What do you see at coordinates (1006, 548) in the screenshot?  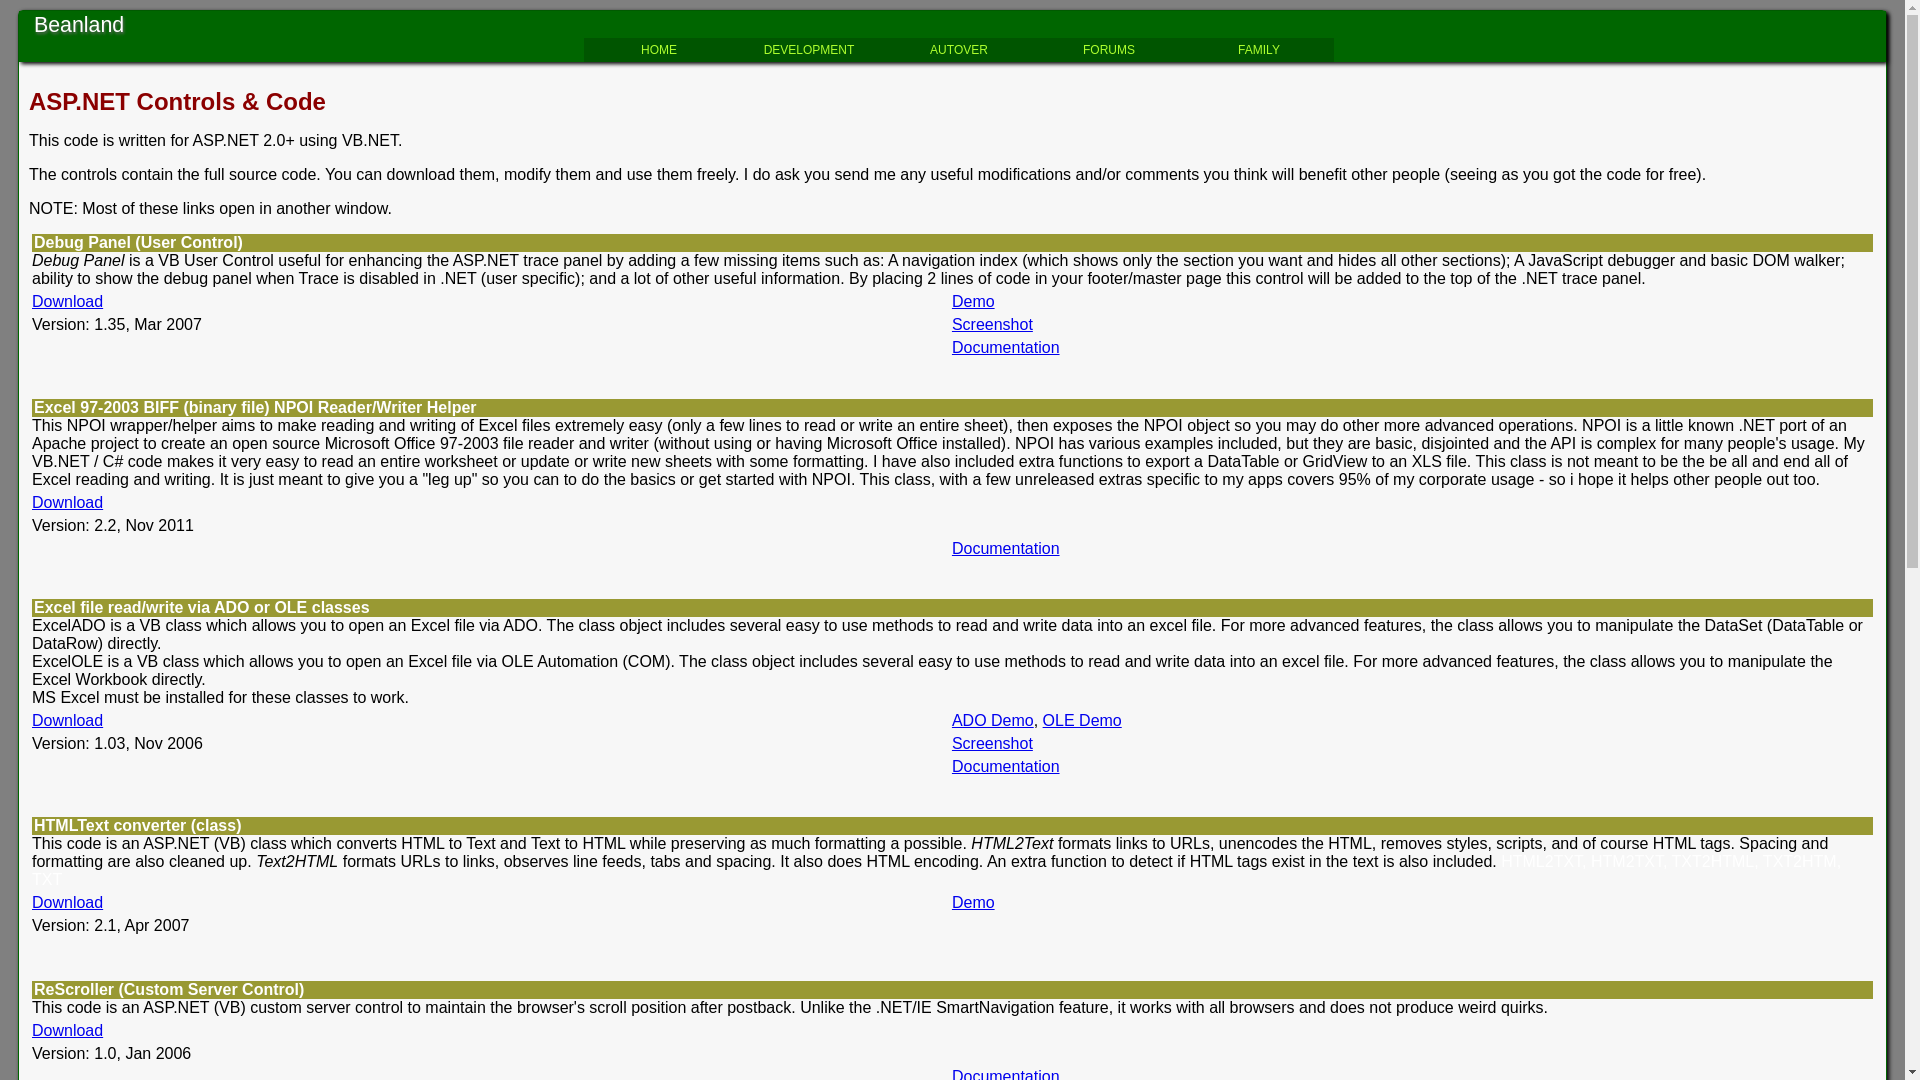 I see `Documentation` at bounding box center [1006, 548].